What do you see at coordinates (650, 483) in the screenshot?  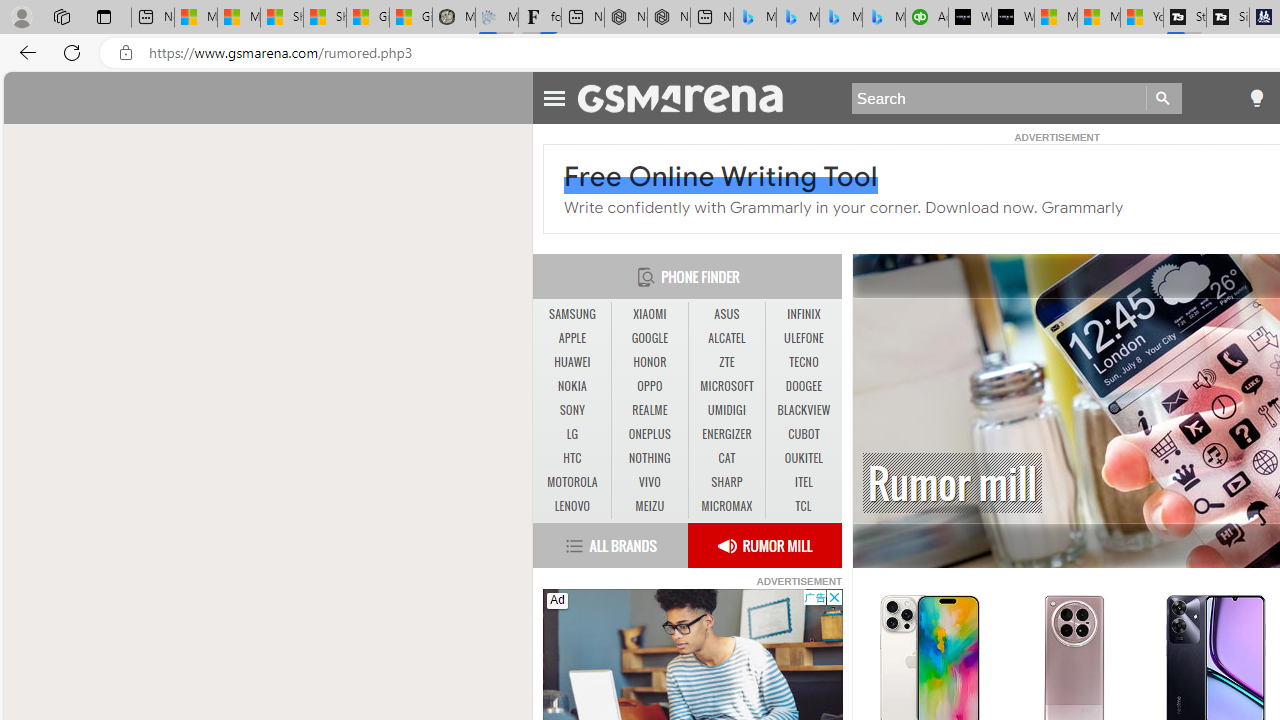 I see `VIVO` at bounding box center [650, 483].